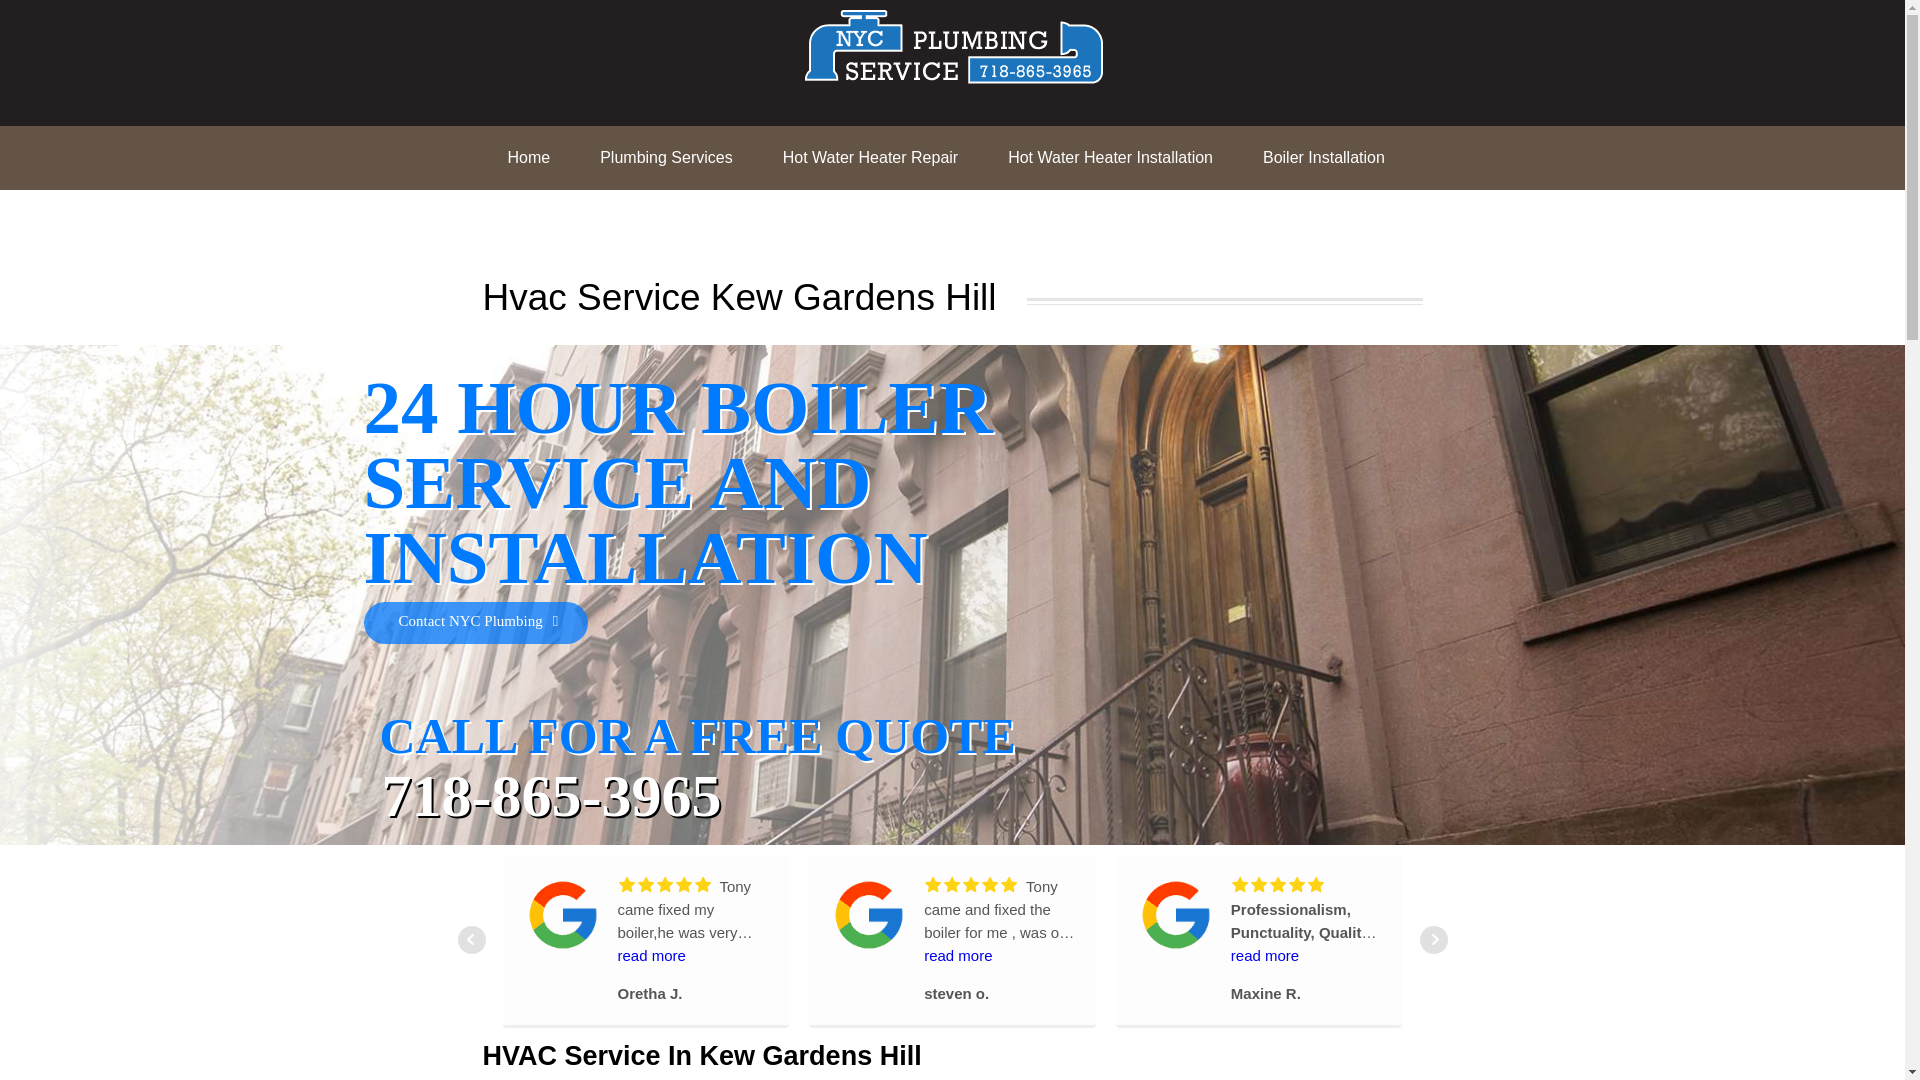 Image resolution: width=1920 pixels, height=1080 pixels. Describe the element at coordinates (1324, 158) in the screenshot. I see `Boiler Installation` at that location.